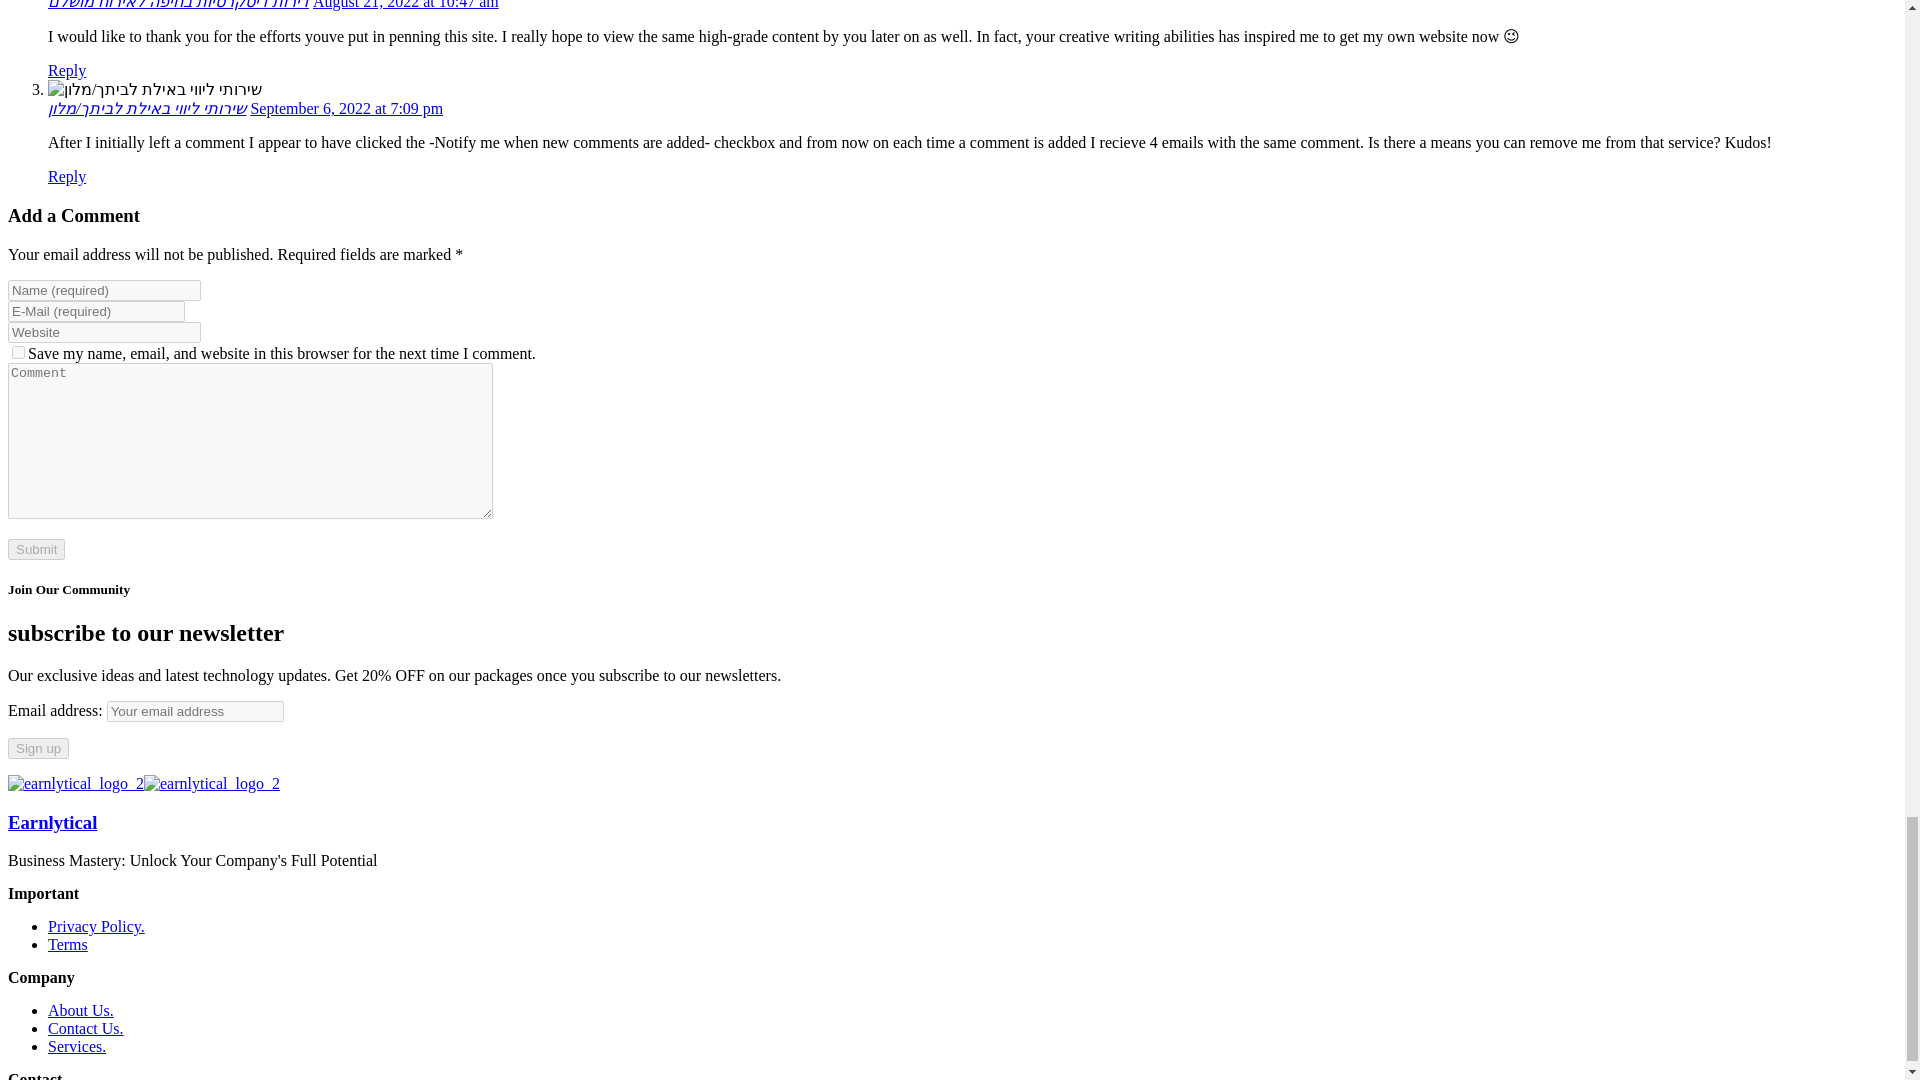  I want to click on Earnlytical, so click(76, 783).